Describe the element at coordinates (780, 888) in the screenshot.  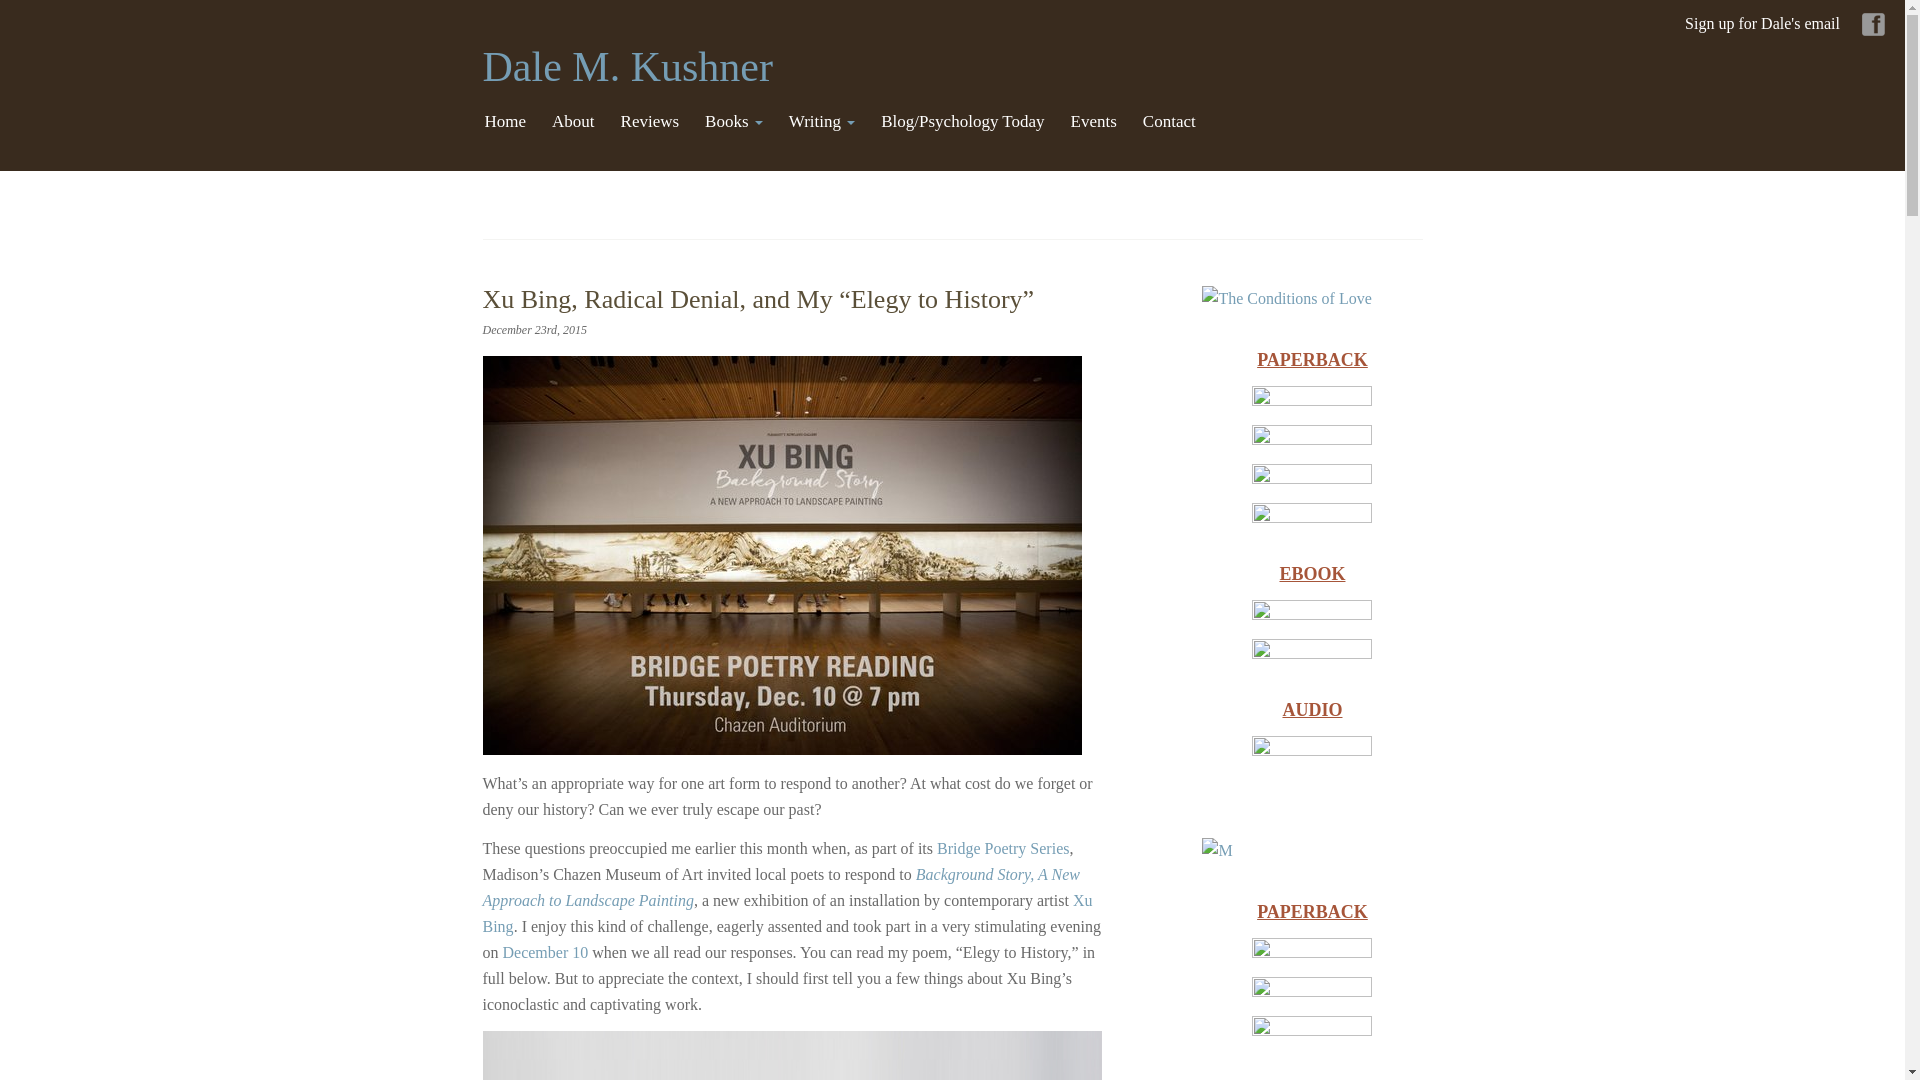
I see `Background Story, A New Approach to Landscape Painting` at that location.